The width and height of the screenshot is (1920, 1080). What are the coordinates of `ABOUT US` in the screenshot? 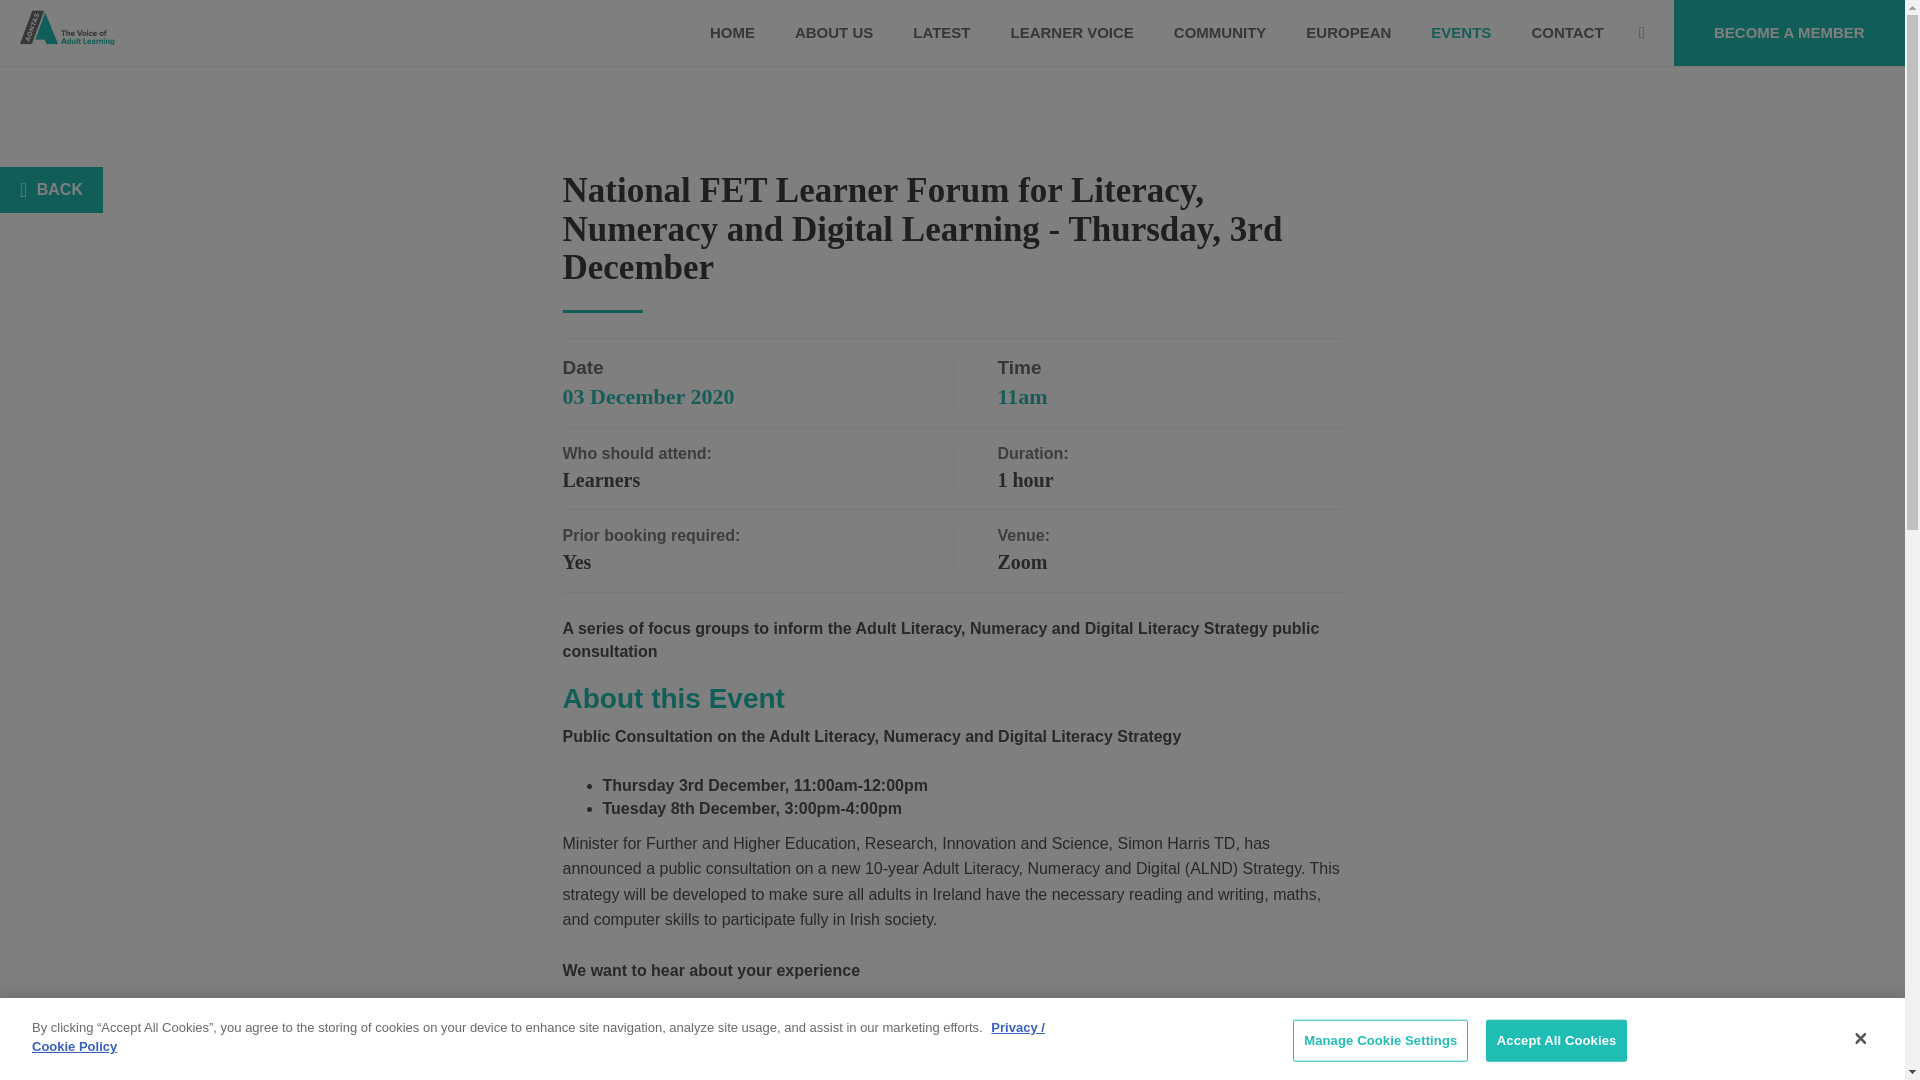 It's located at (834, 32).